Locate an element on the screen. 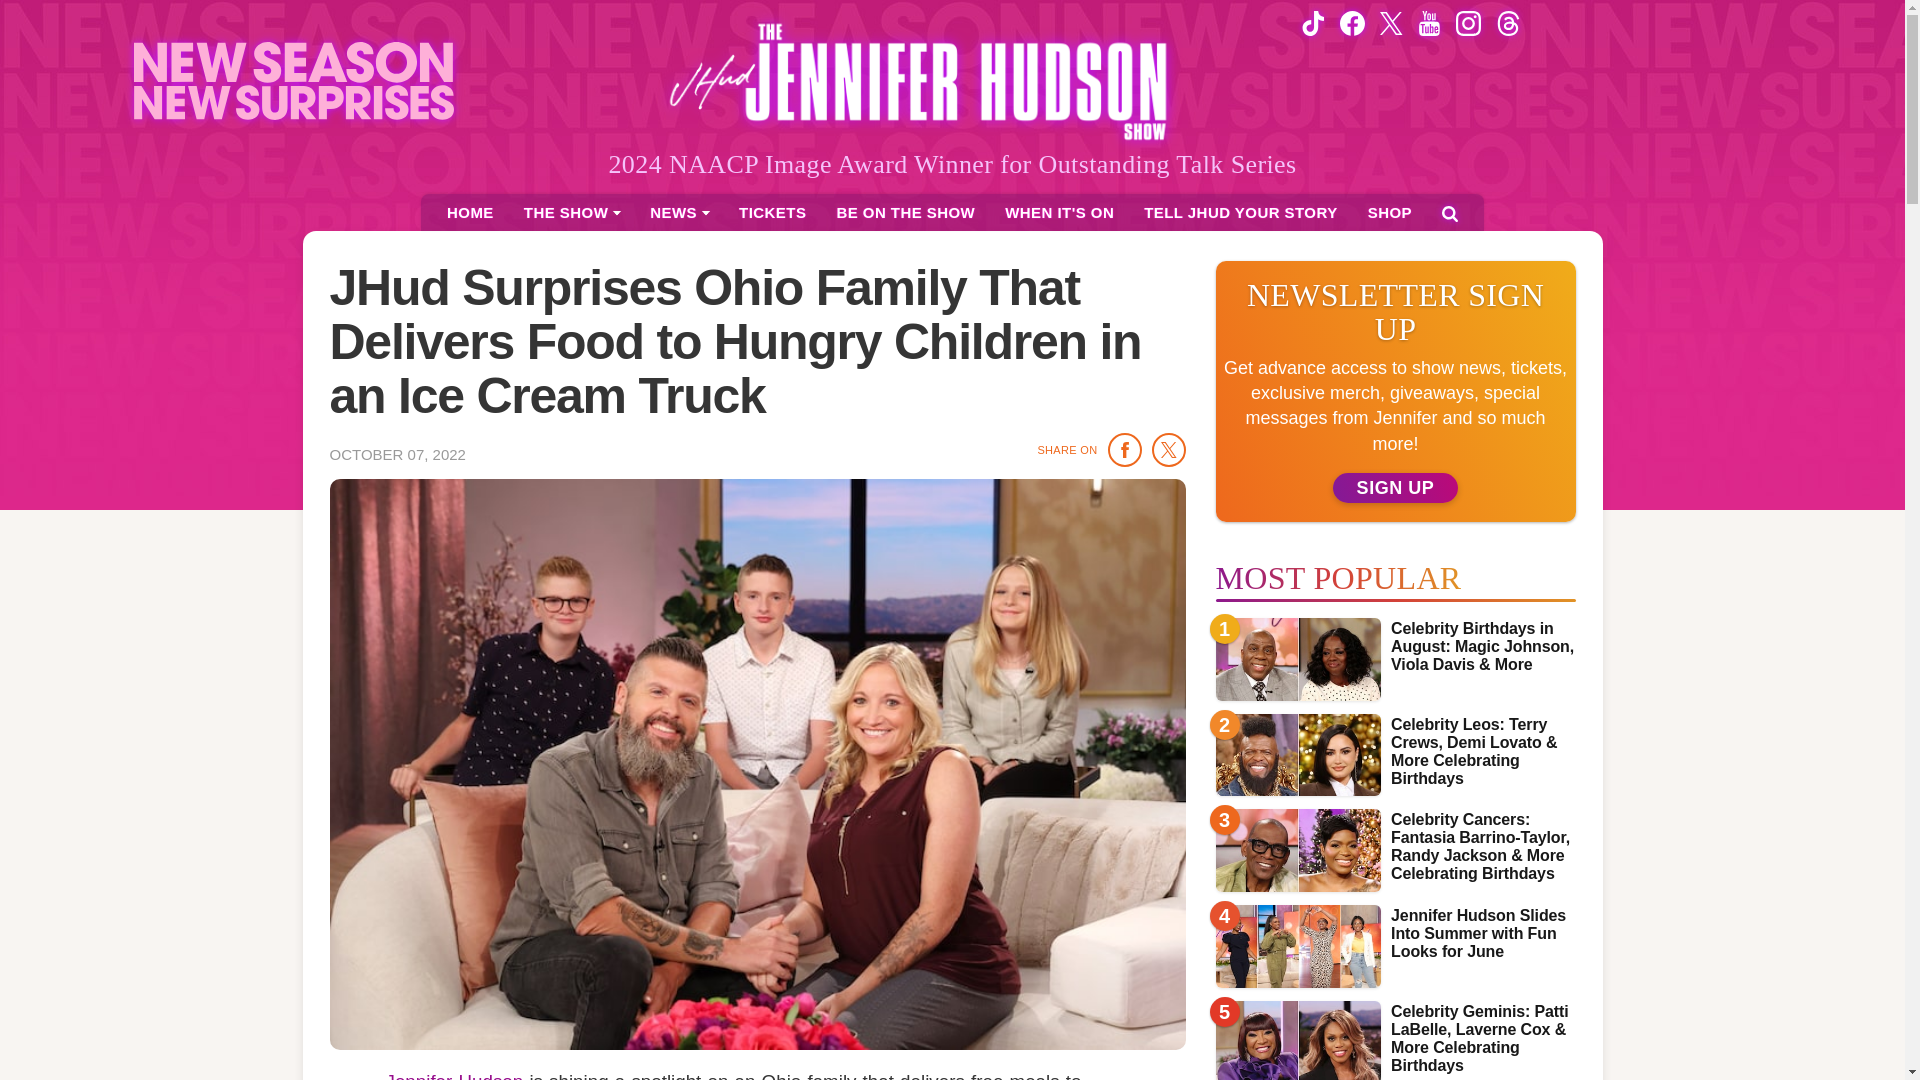 This screenshot has width=1920, height=1080. Threads is located at coordinates (1508, 22).